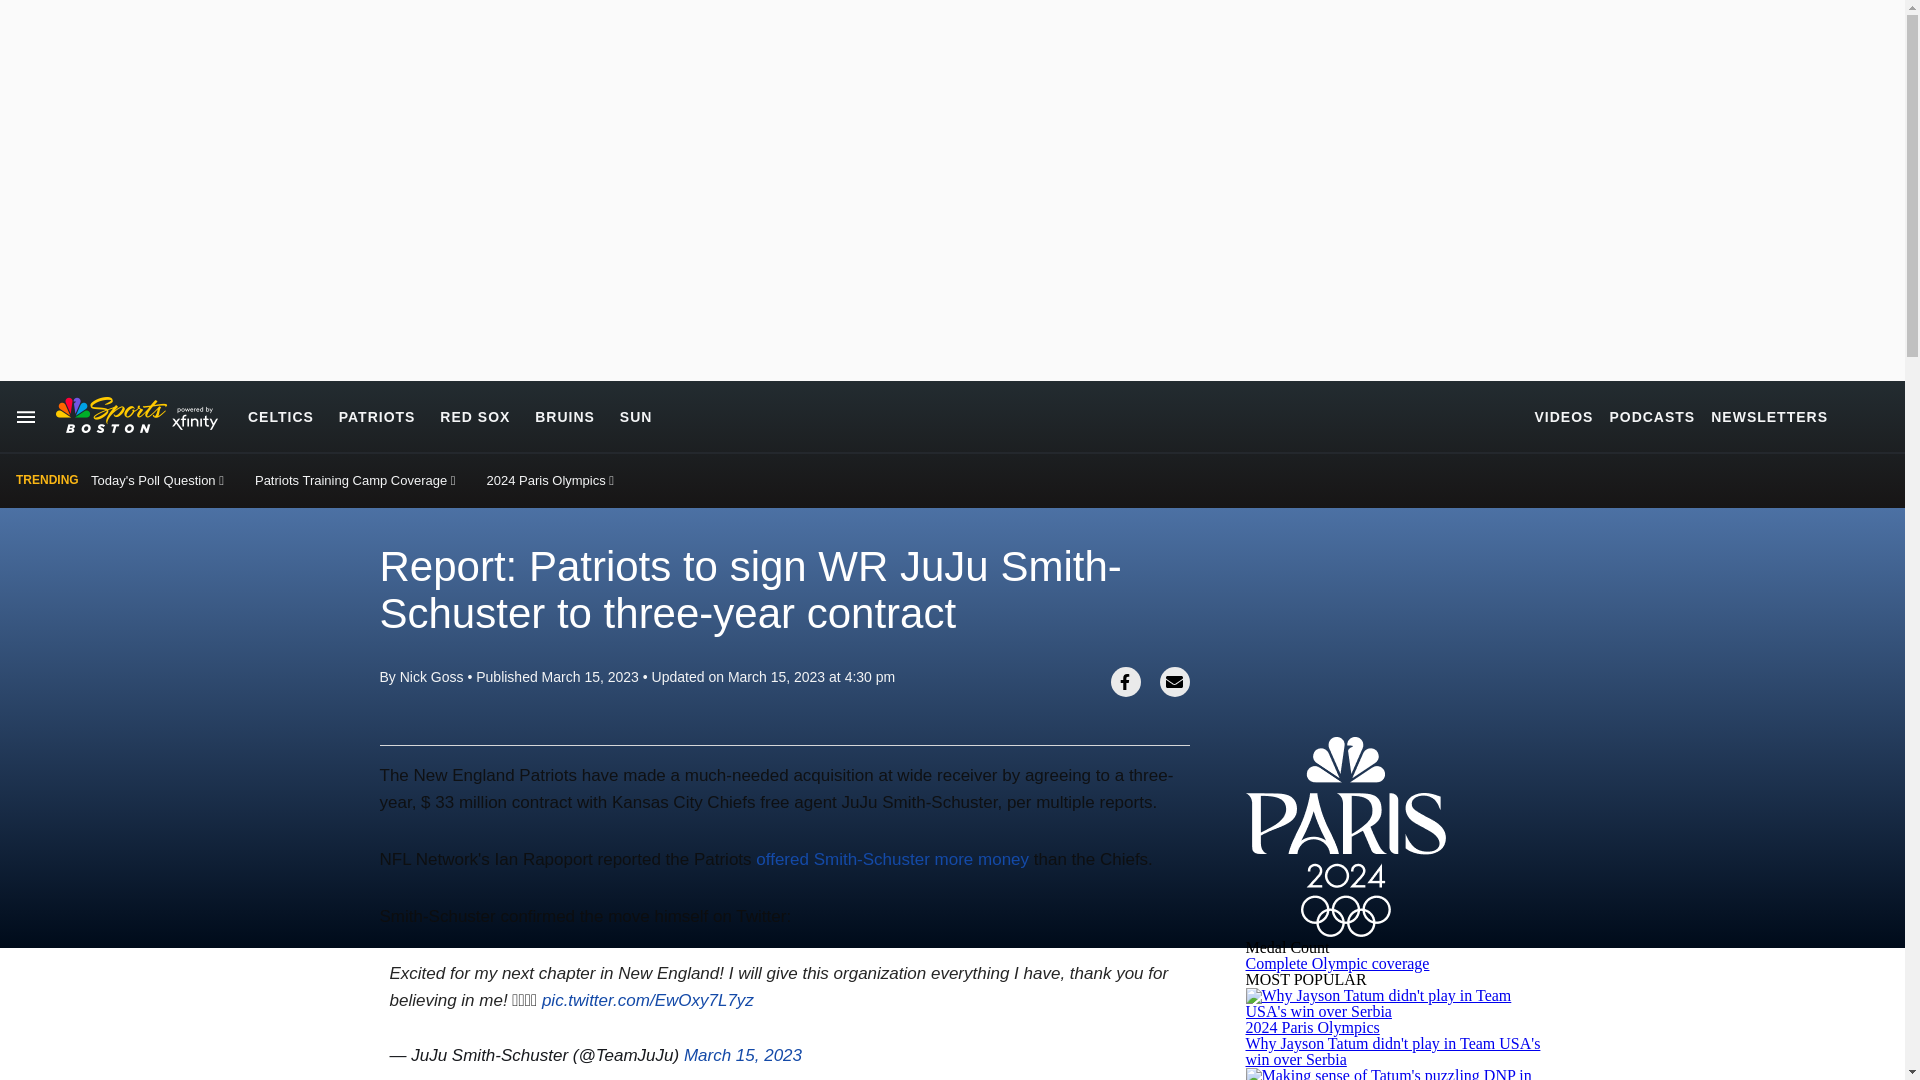  I want to click on offered Smith-Schuster more money, so click(892, 859).